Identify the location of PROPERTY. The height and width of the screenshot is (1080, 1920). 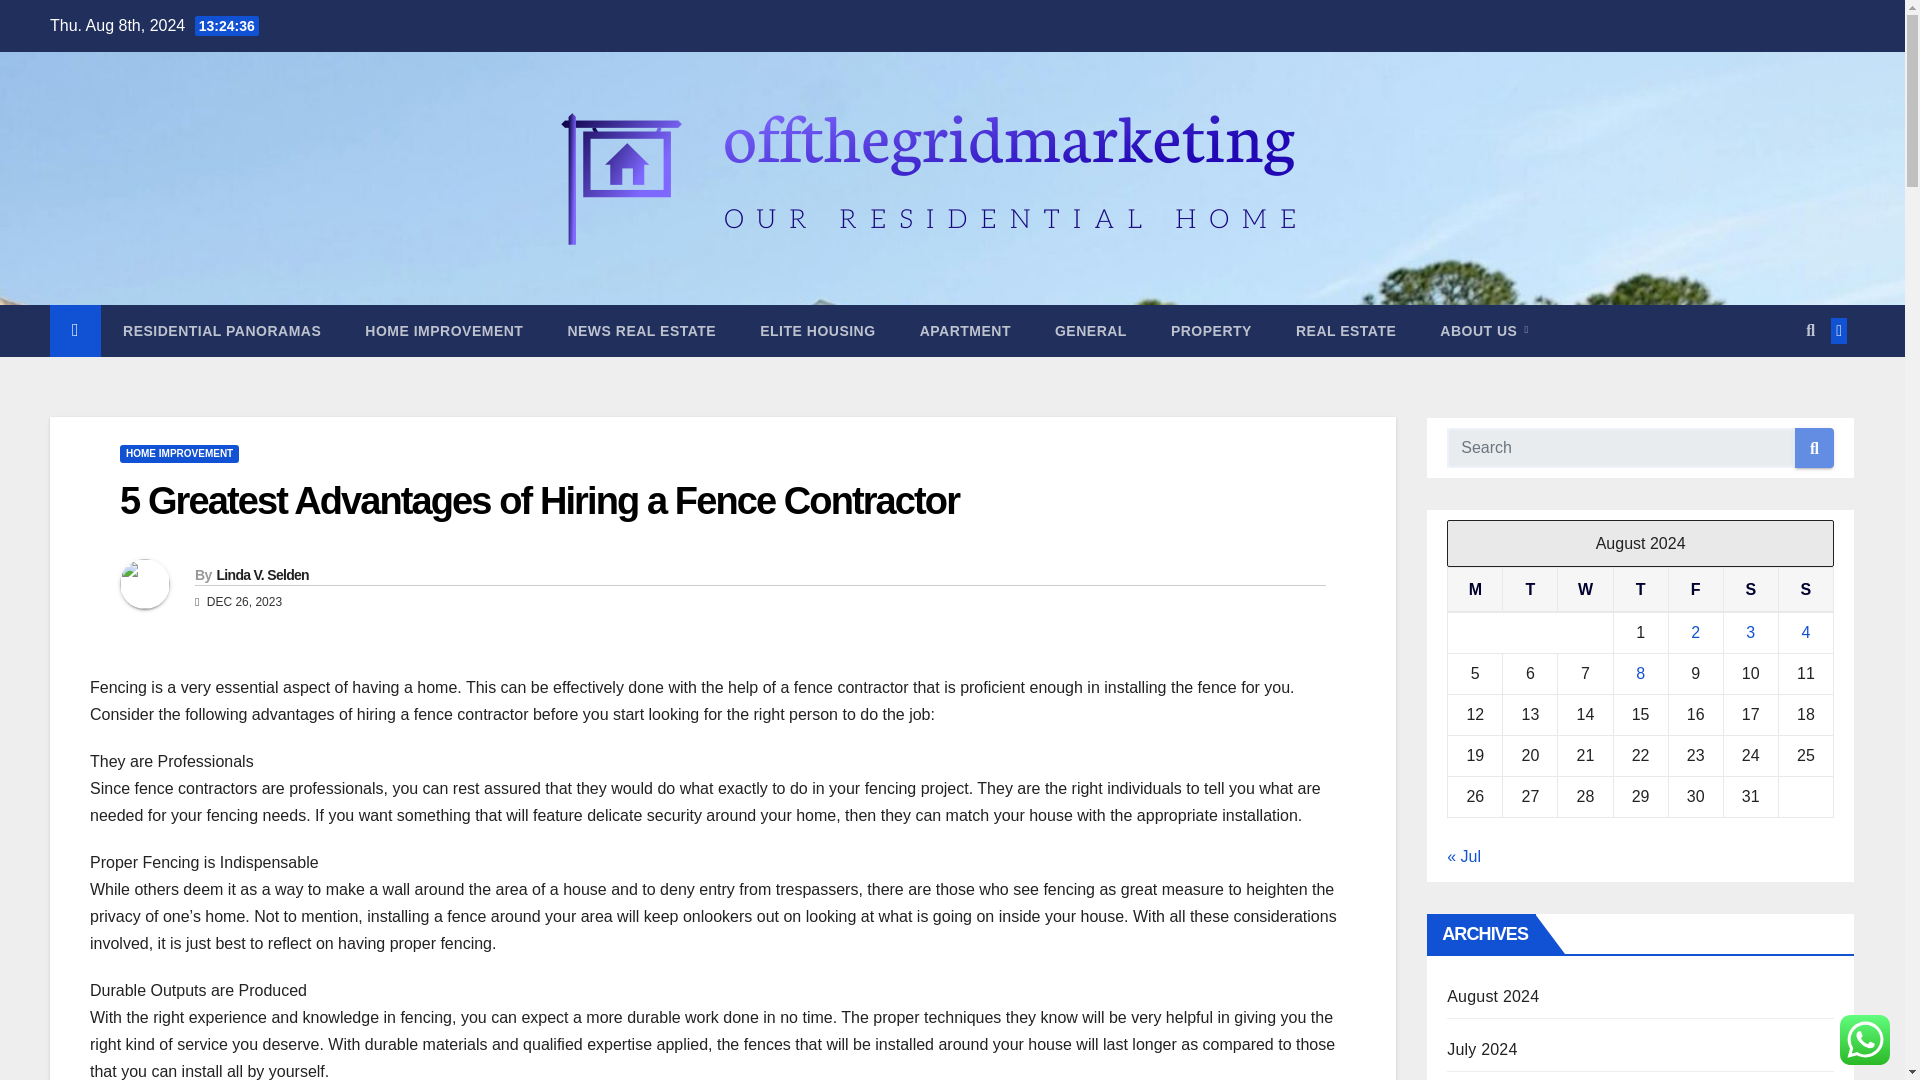
(1211, 330).